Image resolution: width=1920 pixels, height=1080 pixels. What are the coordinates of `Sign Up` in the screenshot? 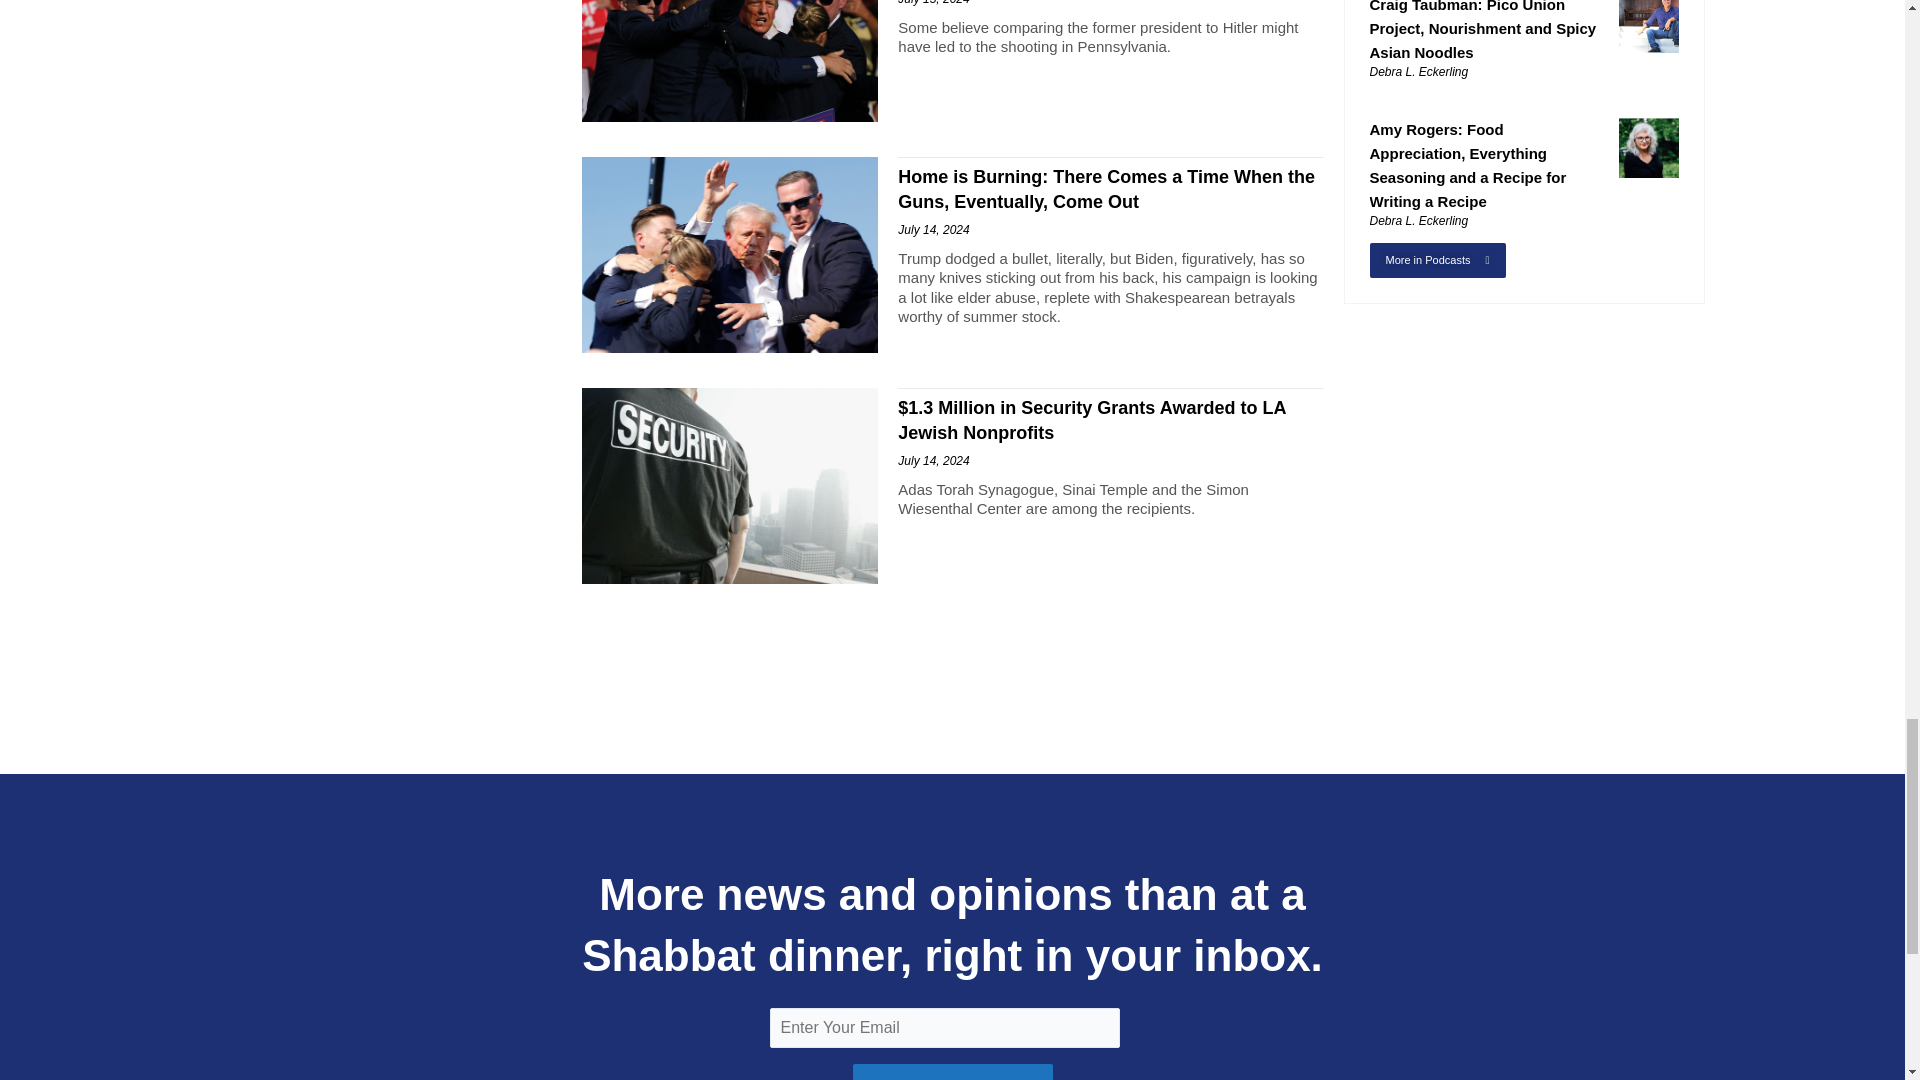 It's located at (952, 1072).